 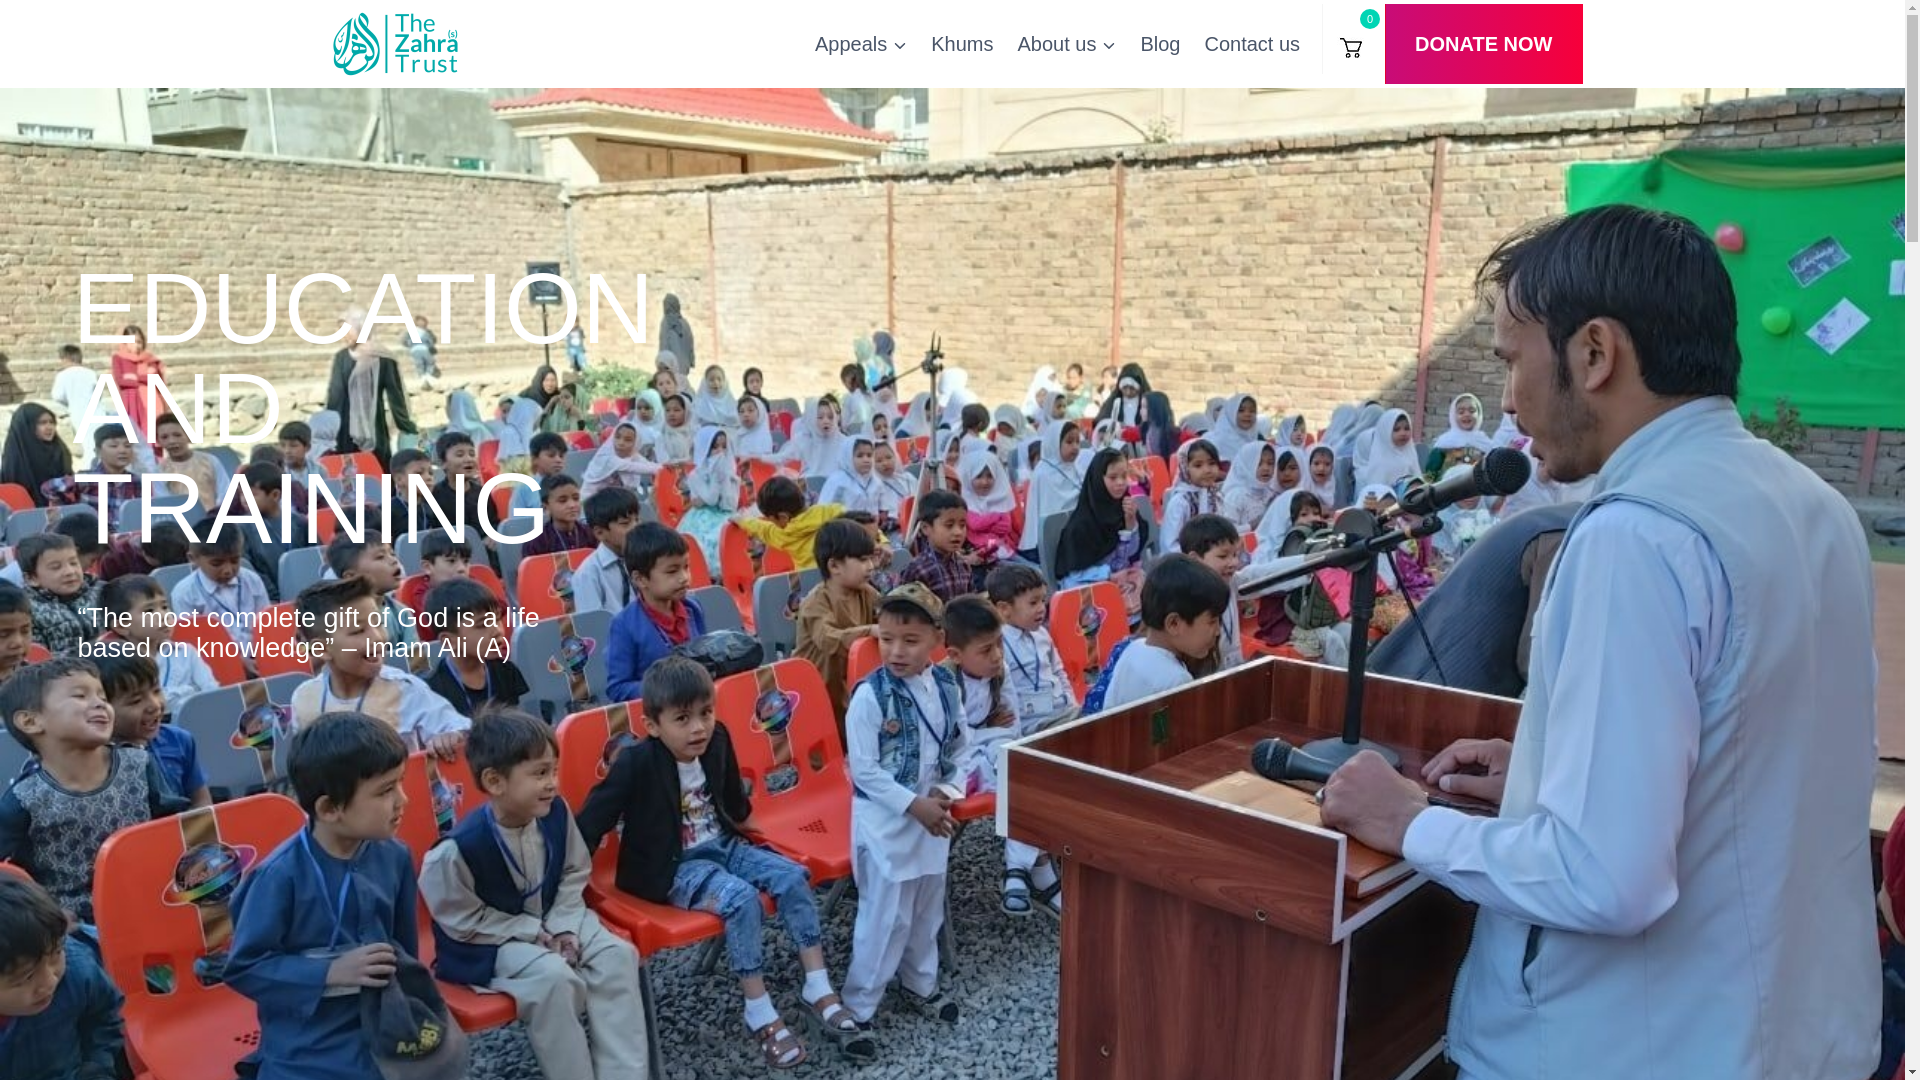 What do you see at coordinates (860, 44) in the screenshot?
I see `Appeals` at bounding box center [860, 44].